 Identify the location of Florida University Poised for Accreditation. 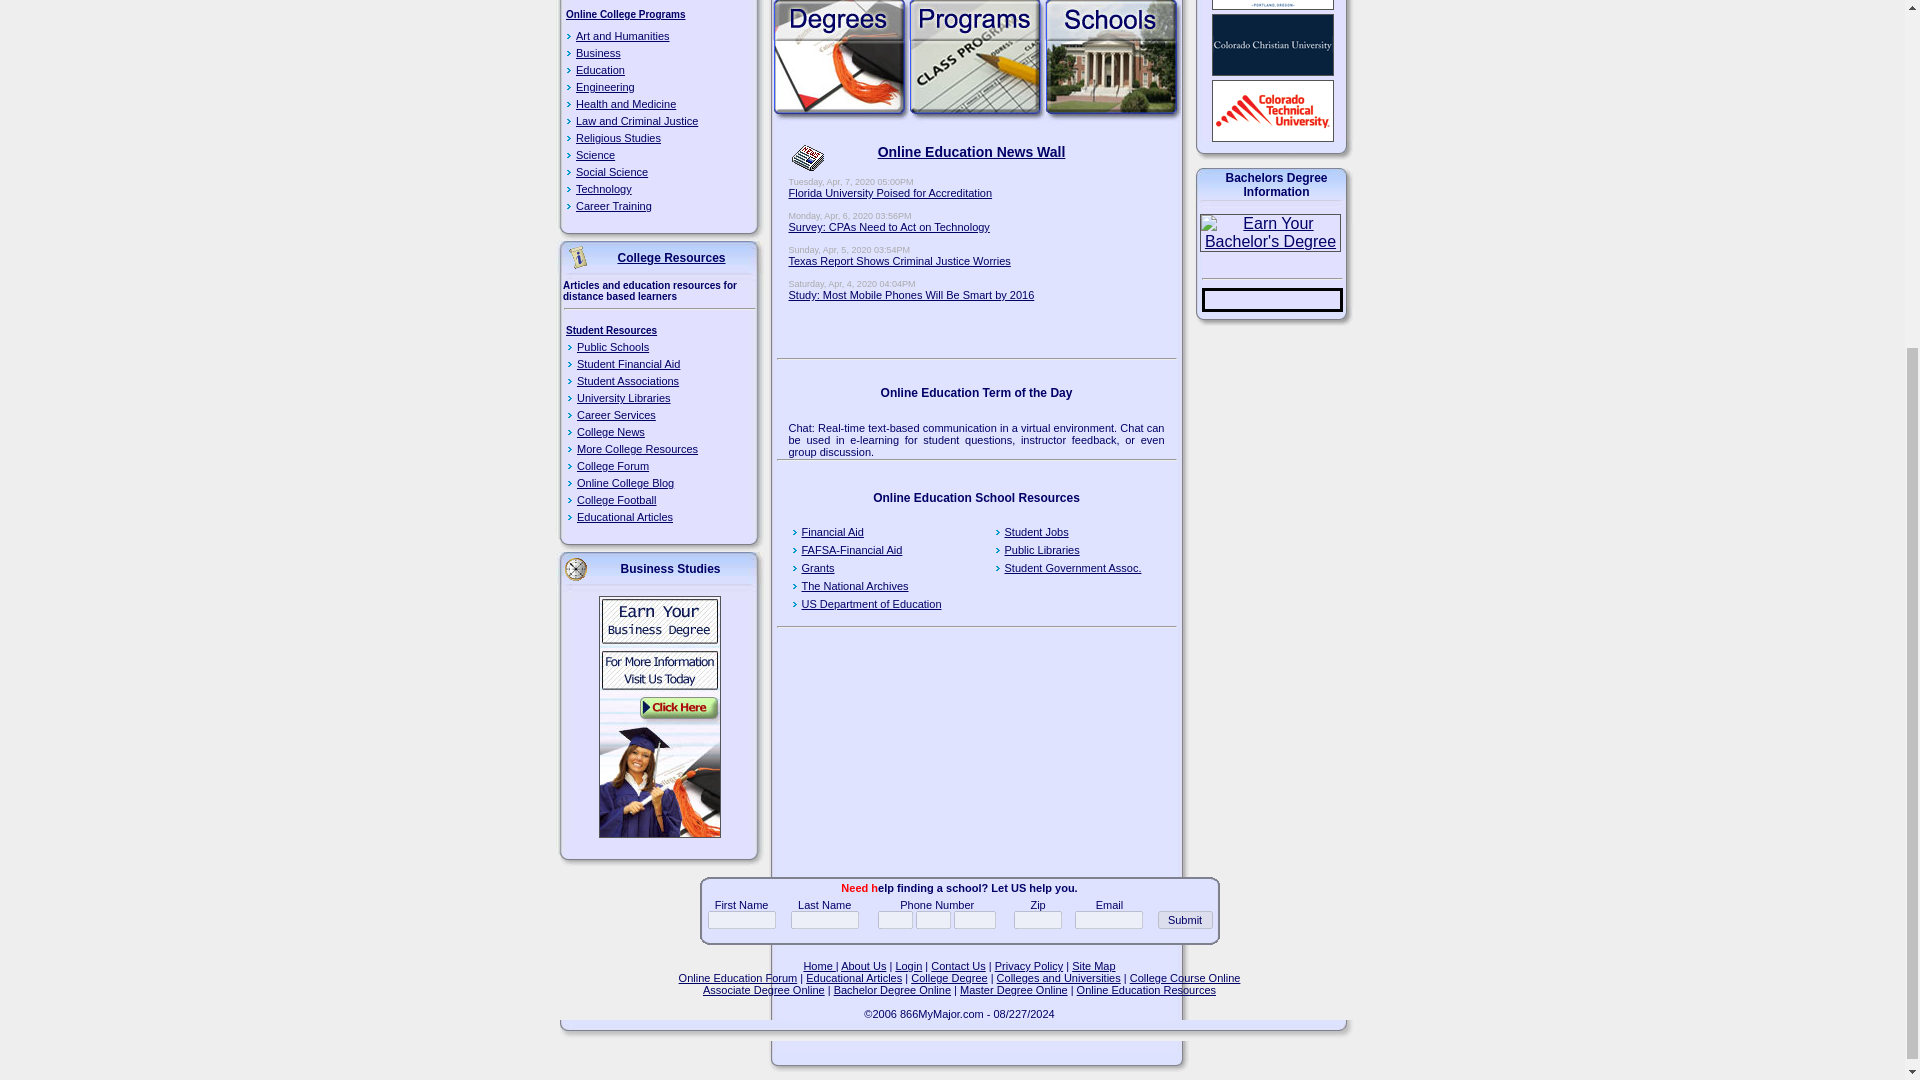
(890, 192).